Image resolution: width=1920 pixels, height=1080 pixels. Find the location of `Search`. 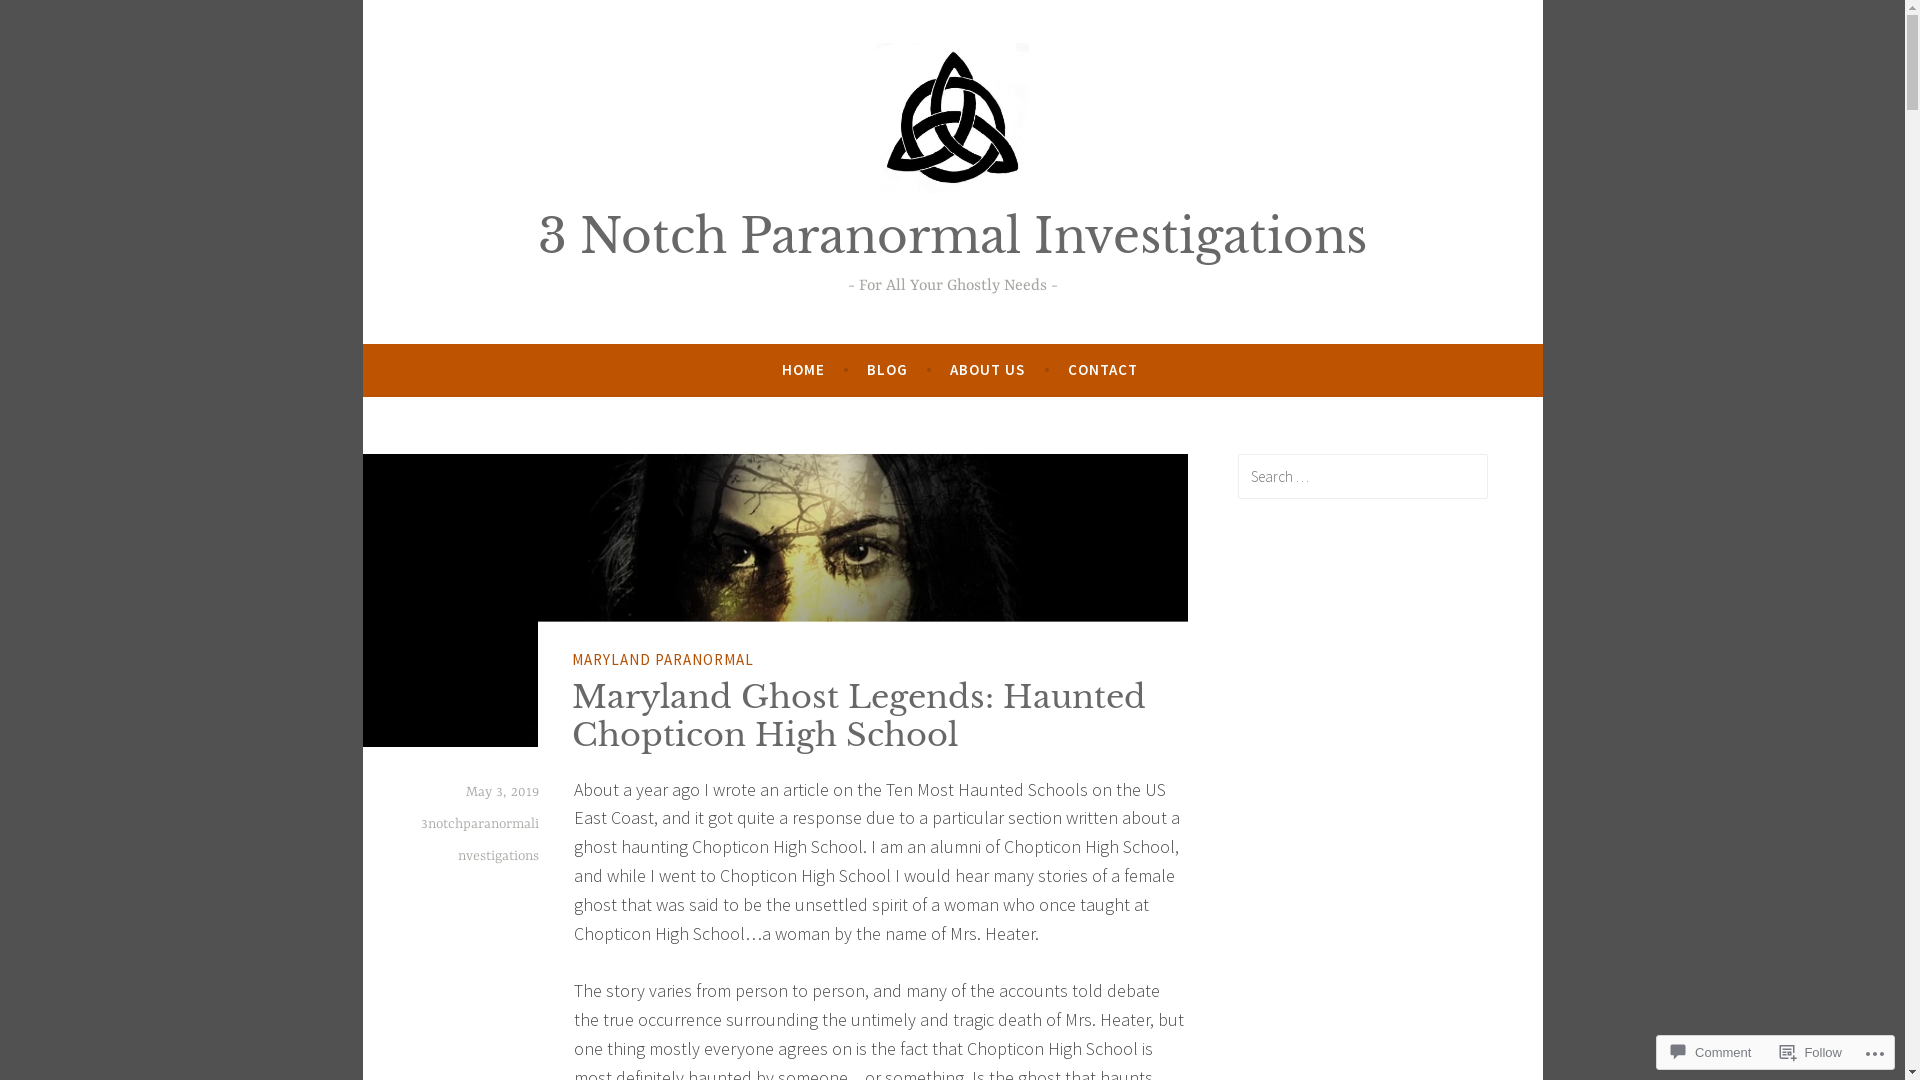

Search is located at coordinates (44, 20).